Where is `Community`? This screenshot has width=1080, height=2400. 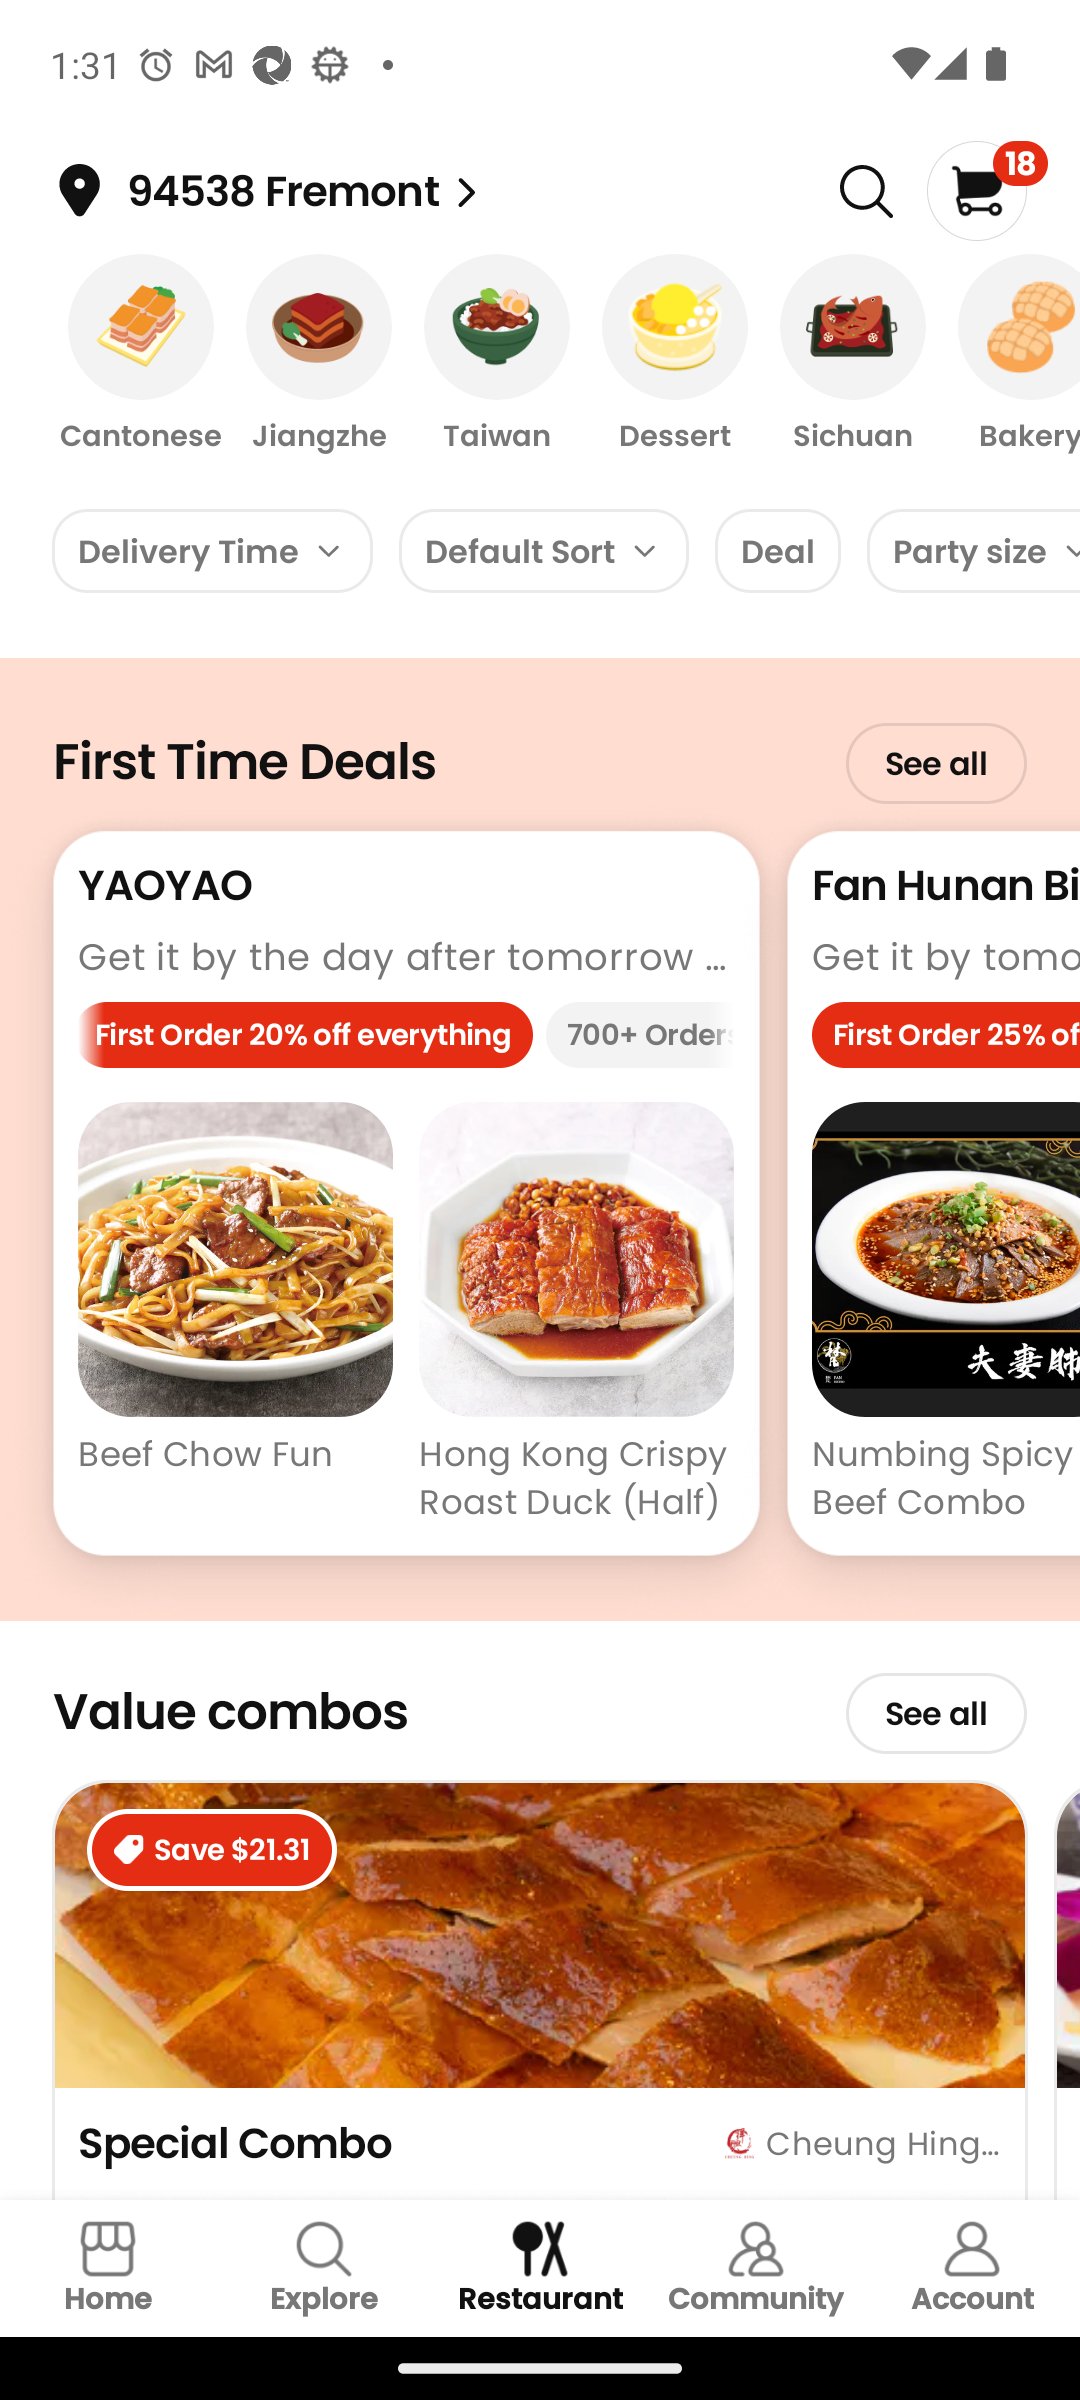 Community is located at coordinates (756, 2268).